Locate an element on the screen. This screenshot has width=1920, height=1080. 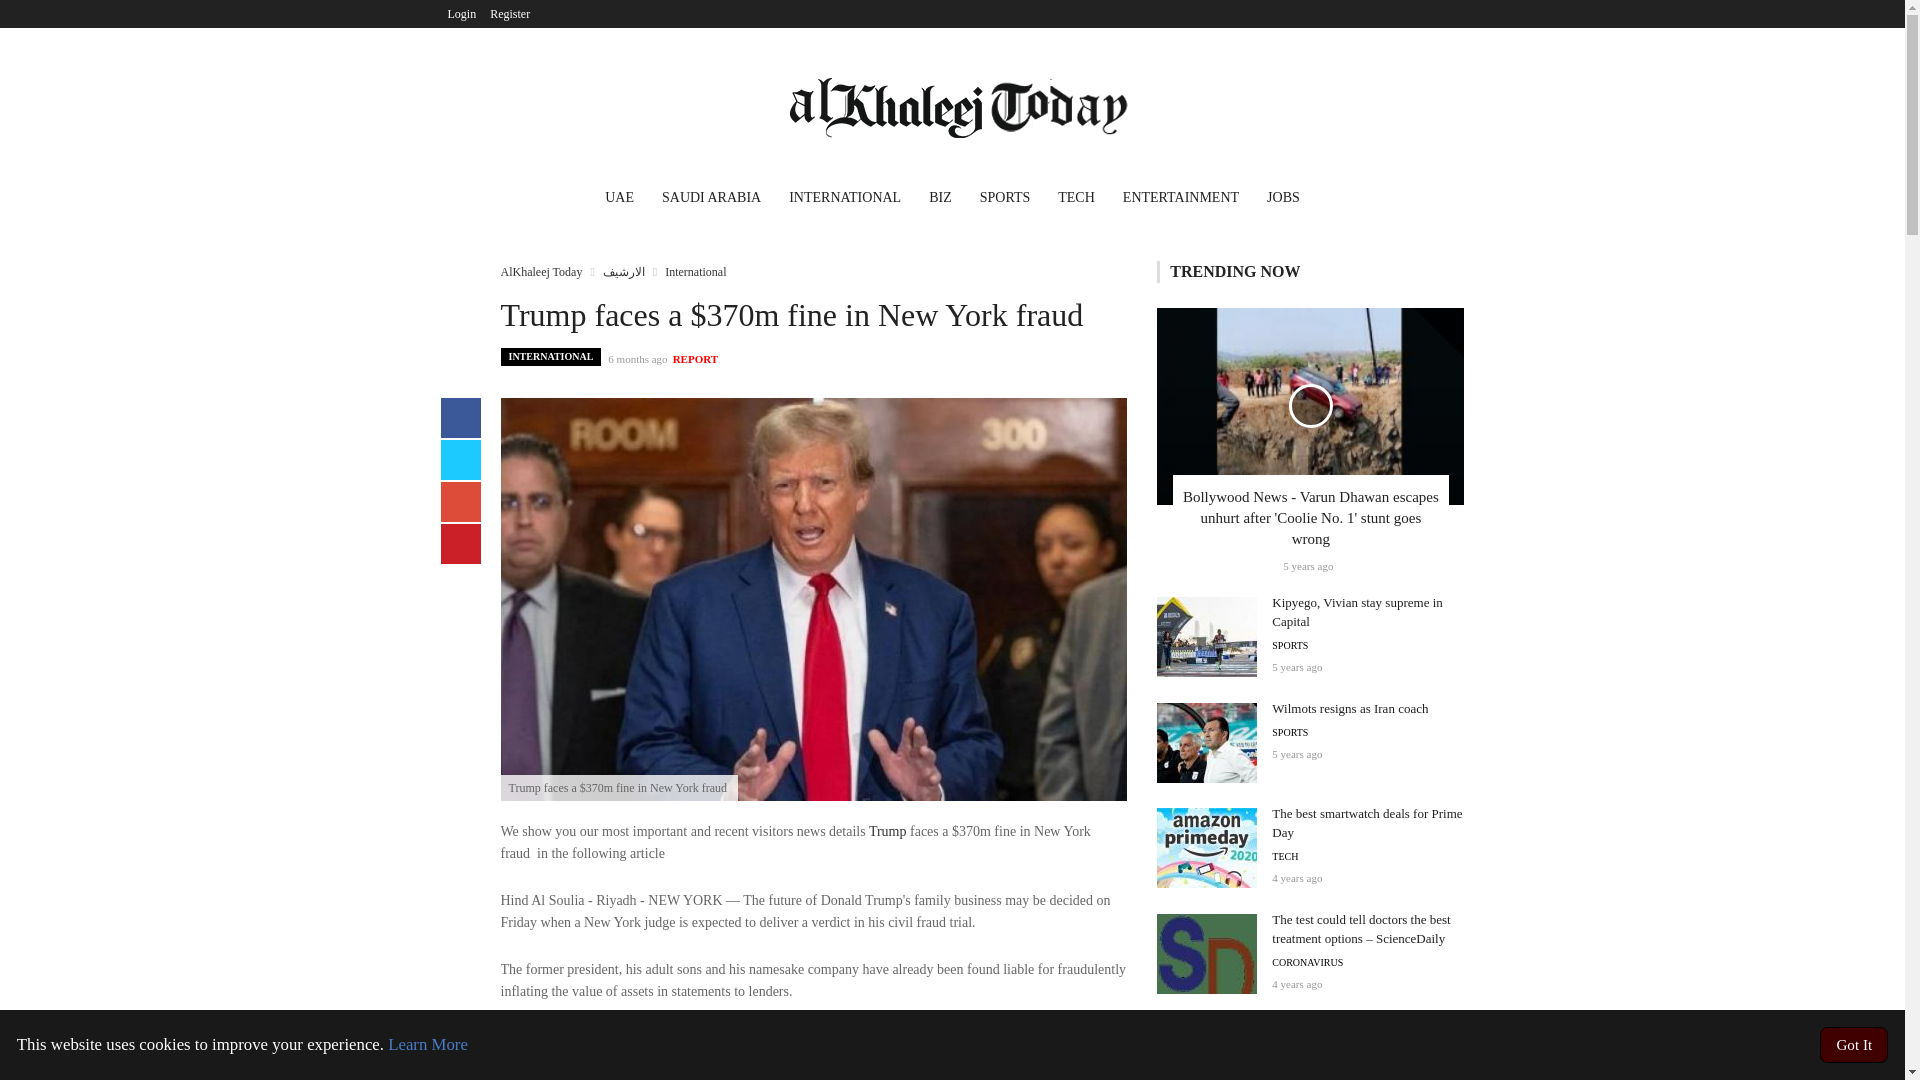
Friday 06th December 2019 09:21 PM is located at coordinates (1296, 754).